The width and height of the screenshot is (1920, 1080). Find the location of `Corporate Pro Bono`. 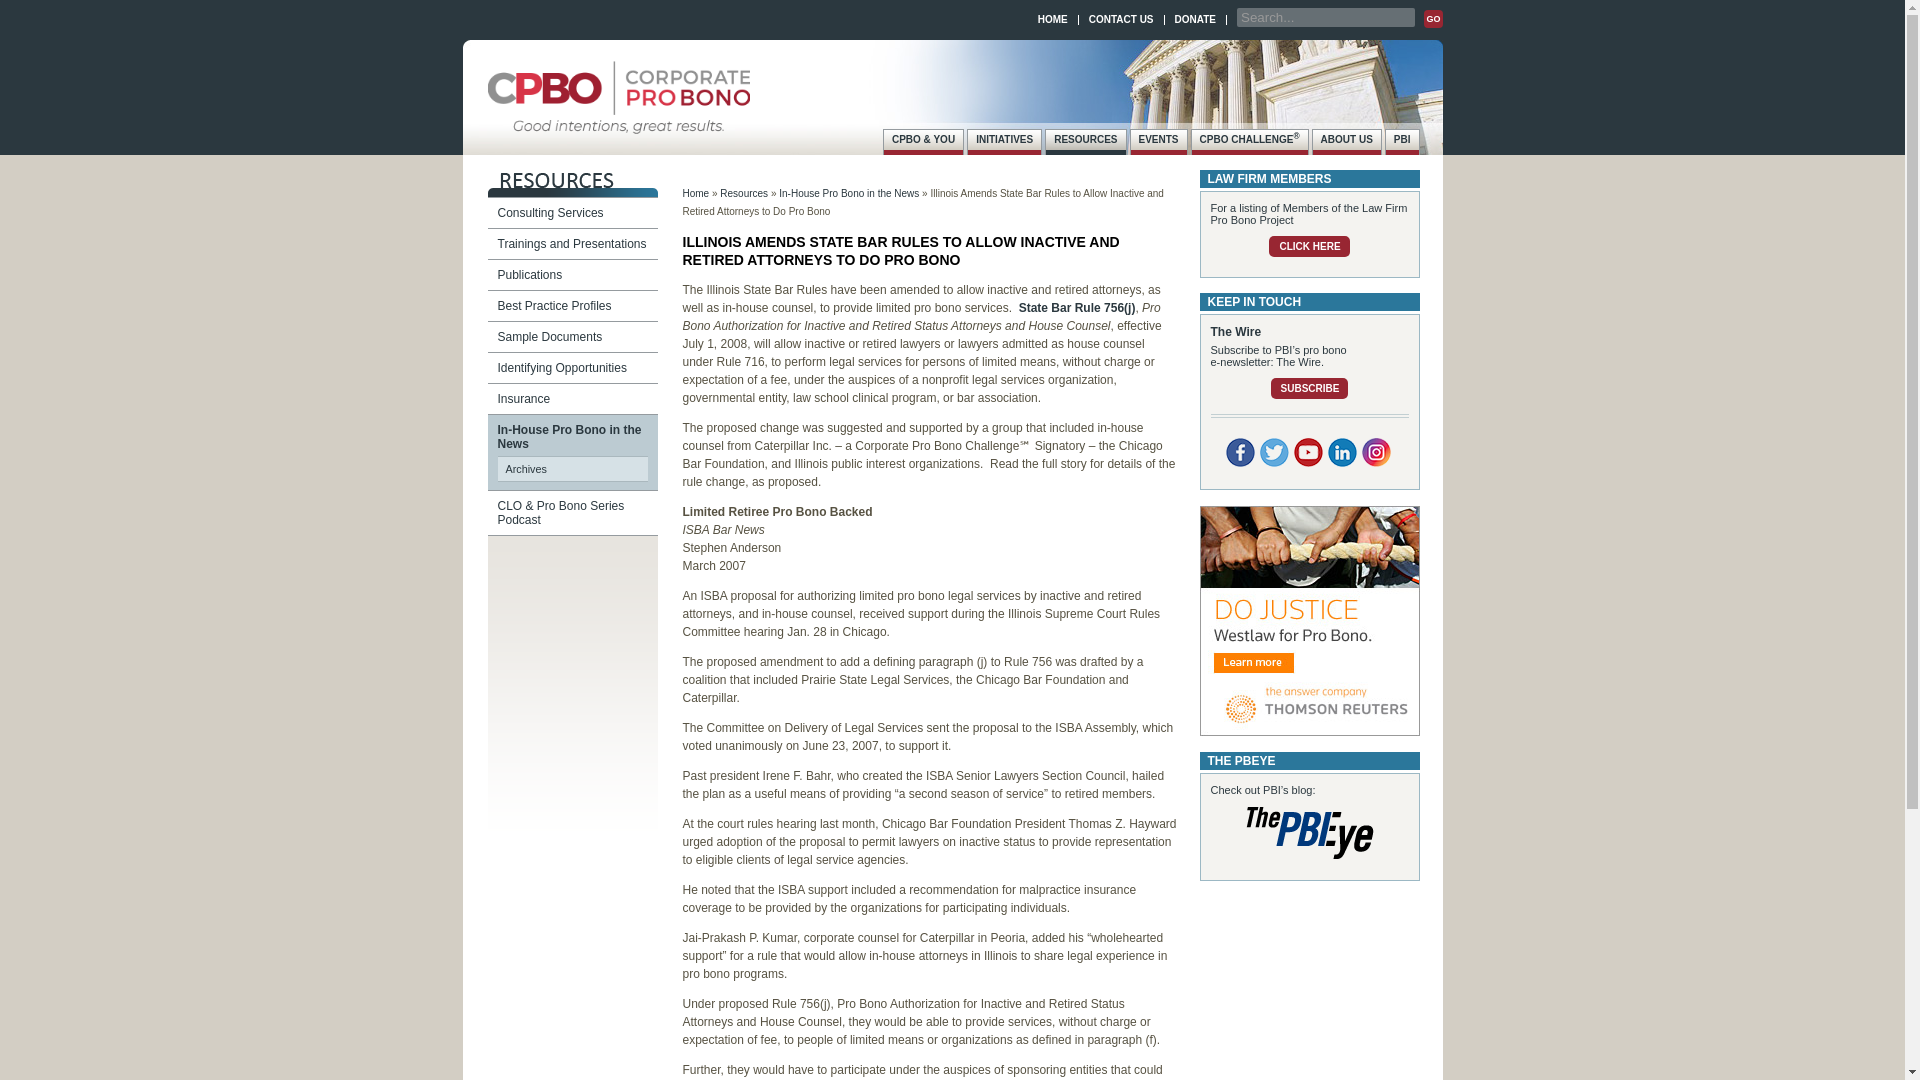

Corporate Pro Bono is located at coordinates (618, 123).